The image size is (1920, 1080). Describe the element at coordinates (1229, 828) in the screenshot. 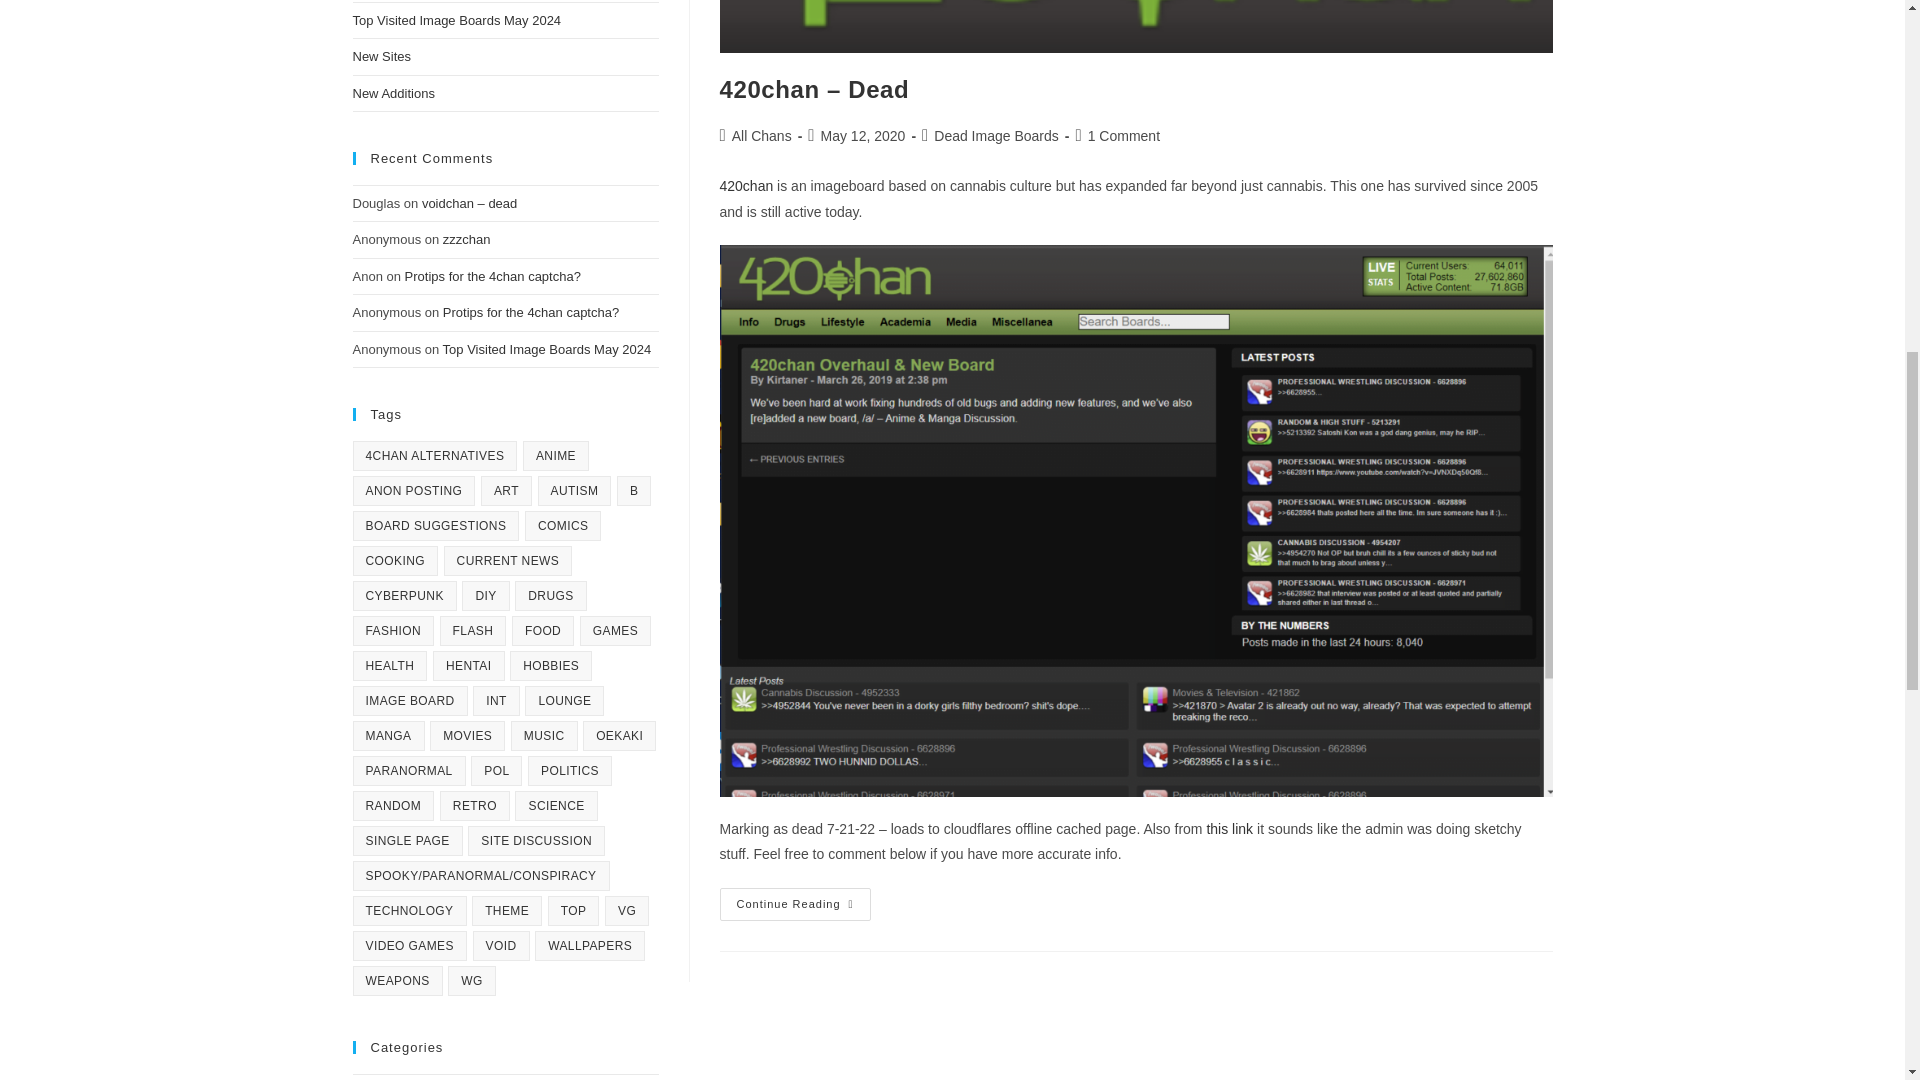

I see `this link` at that location.